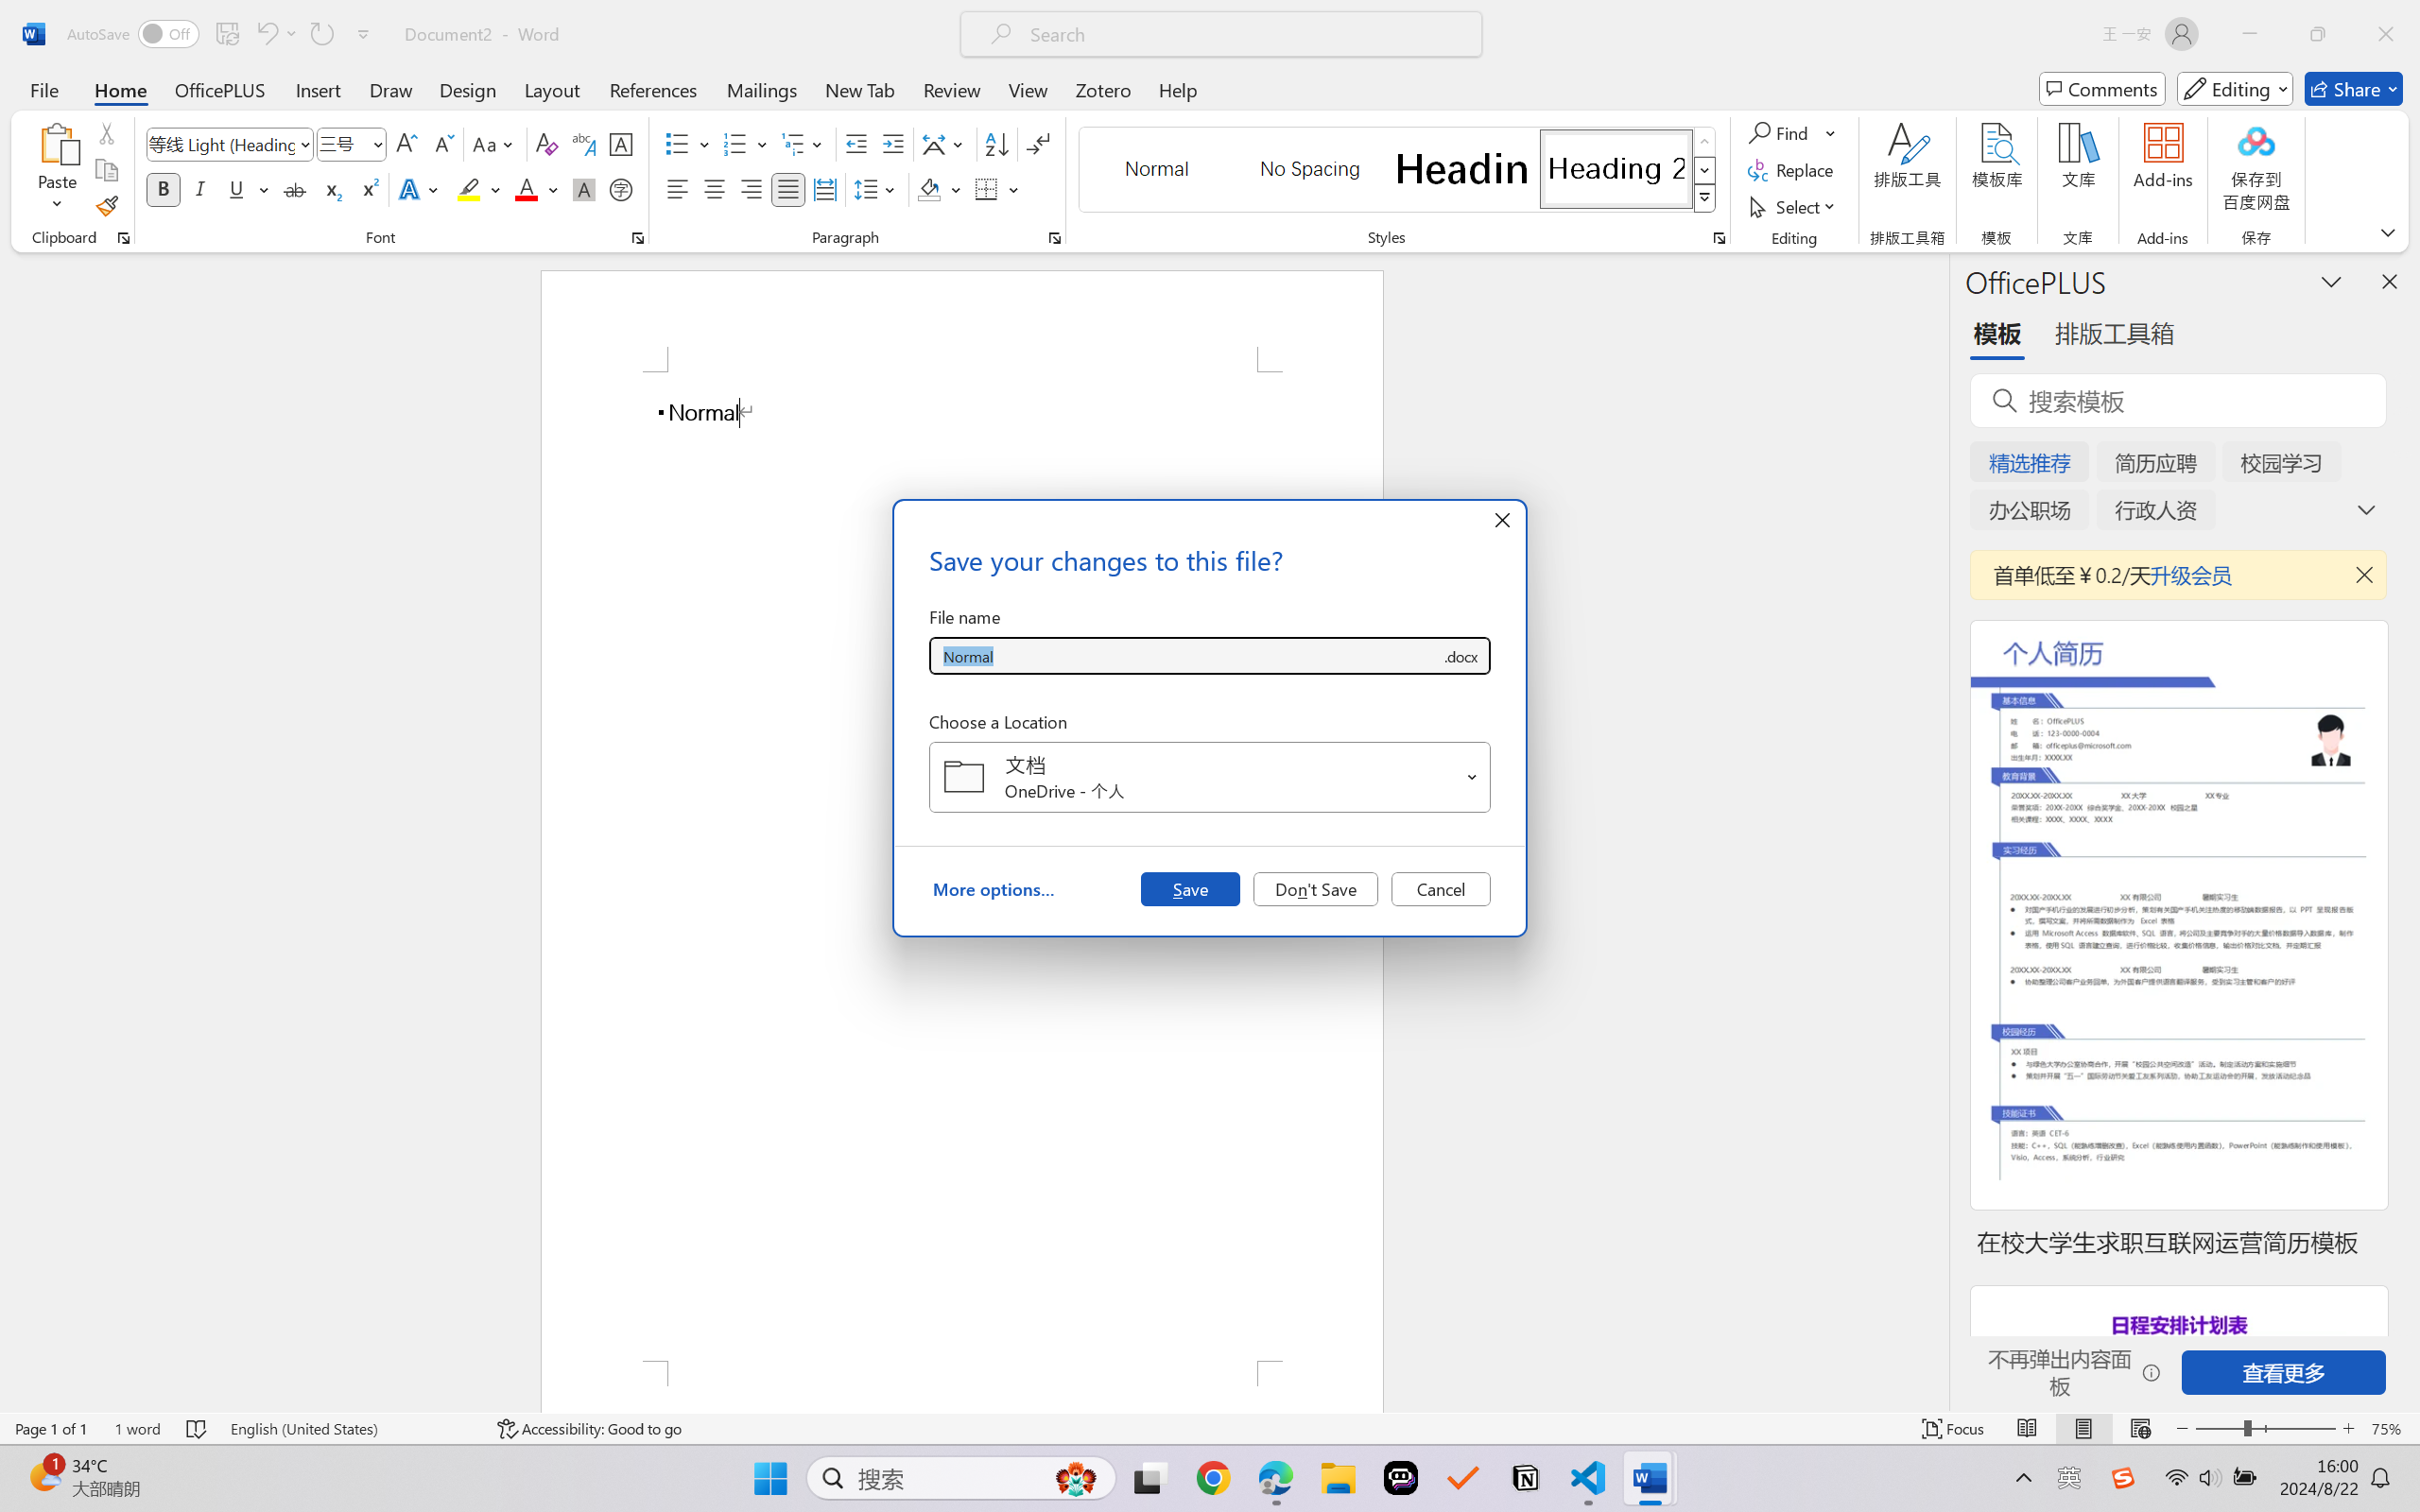 The image size is (2420, 1512). Describe the element at coordinates (589, 1429) in the screenshot. I see `Accessibility Checker Accessibility: Good to go` at that location.